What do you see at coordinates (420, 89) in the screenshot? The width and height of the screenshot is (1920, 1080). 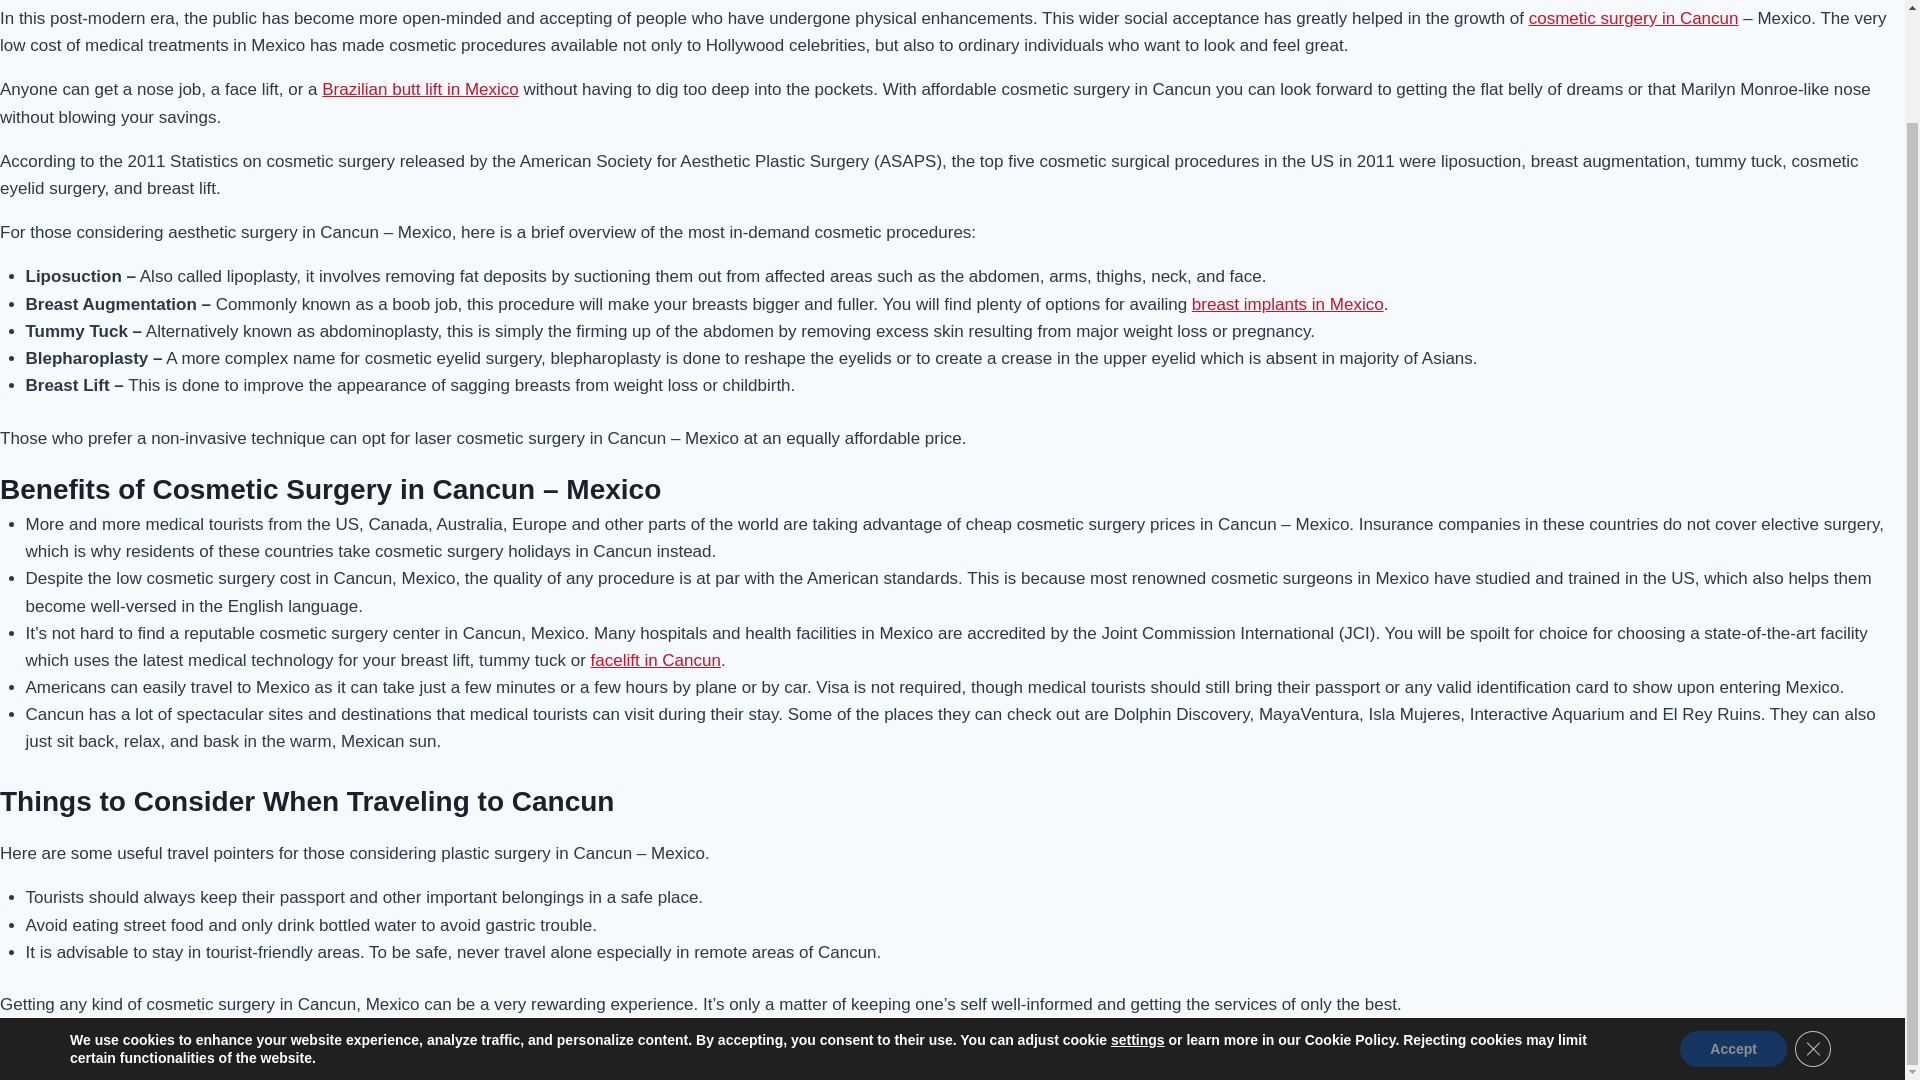 I see `Brazilian butt lift in Mexico` at bounding box center [420, 89].